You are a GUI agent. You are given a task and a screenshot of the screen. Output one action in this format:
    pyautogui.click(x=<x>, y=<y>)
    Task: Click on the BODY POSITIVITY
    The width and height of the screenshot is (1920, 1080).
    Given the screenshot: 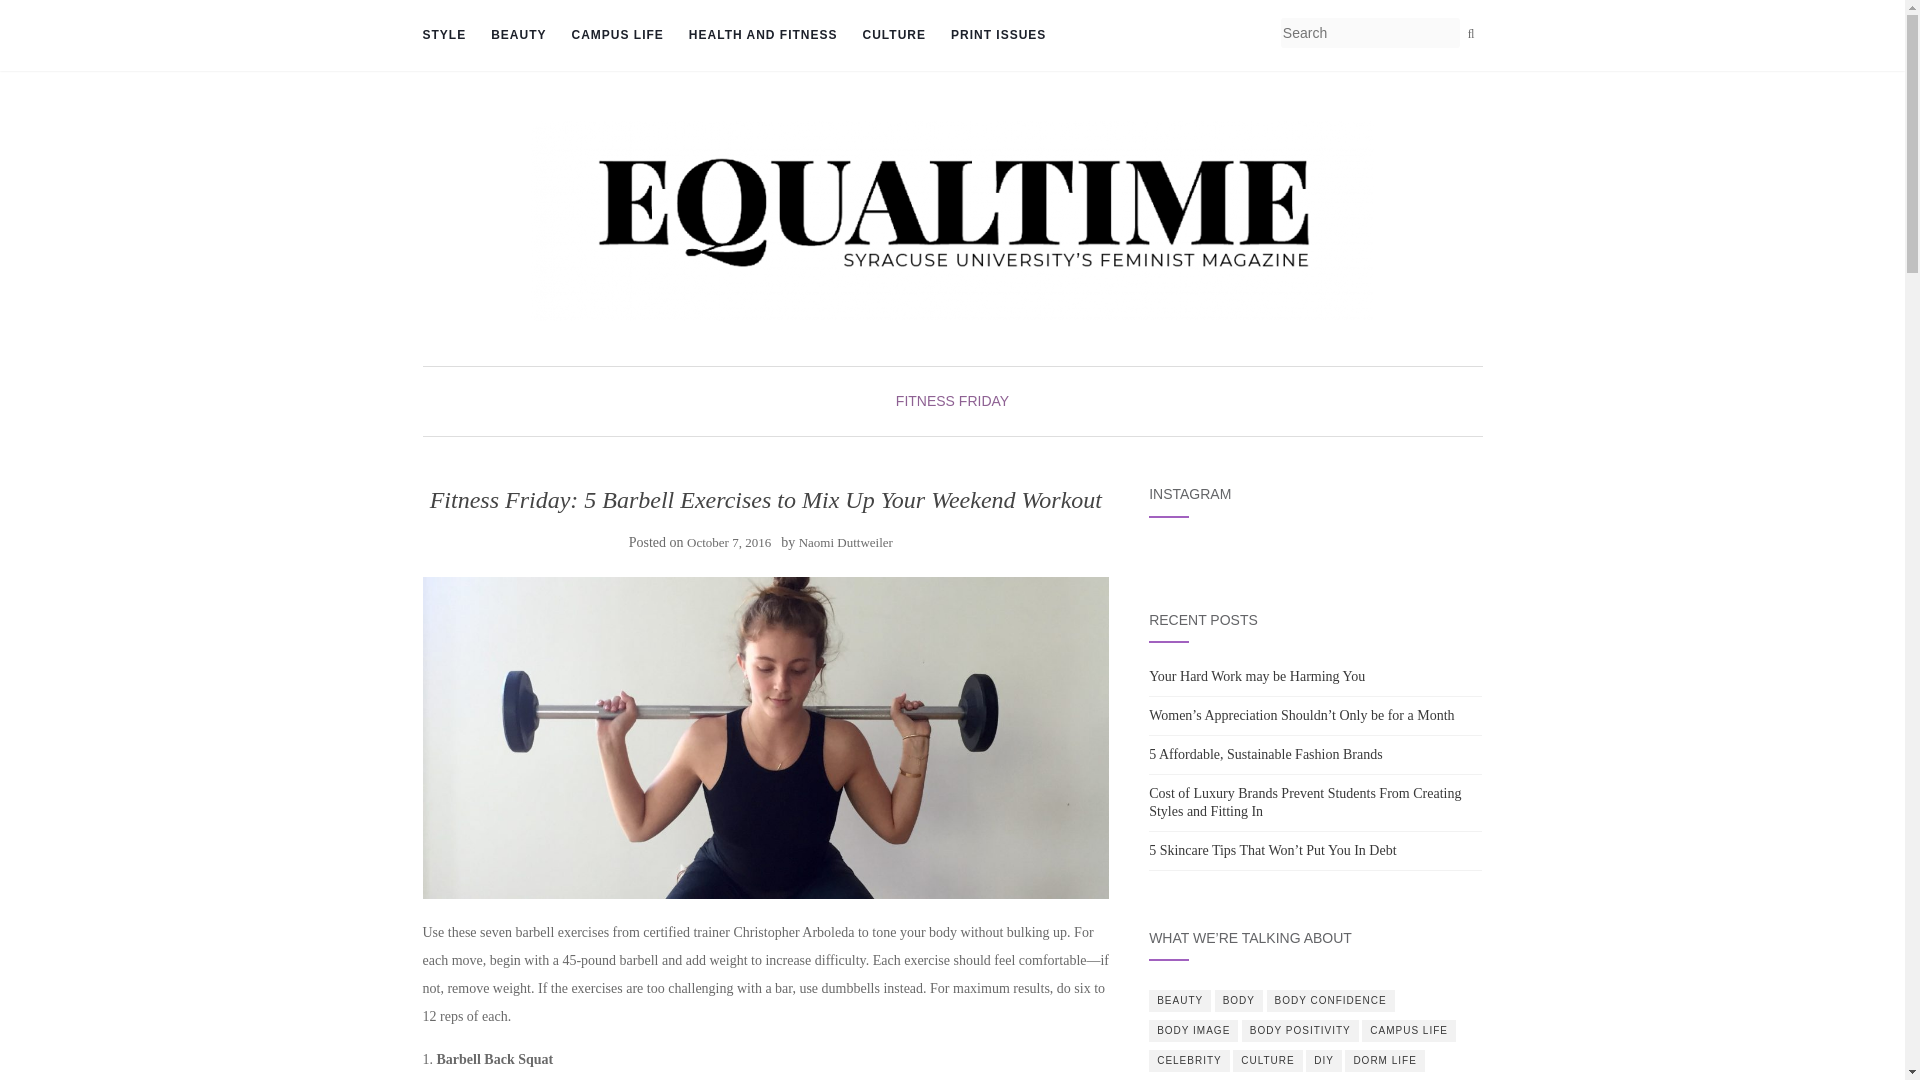 What is the action you would take?
    pyautogui.click(x=1300, y=1030)
    